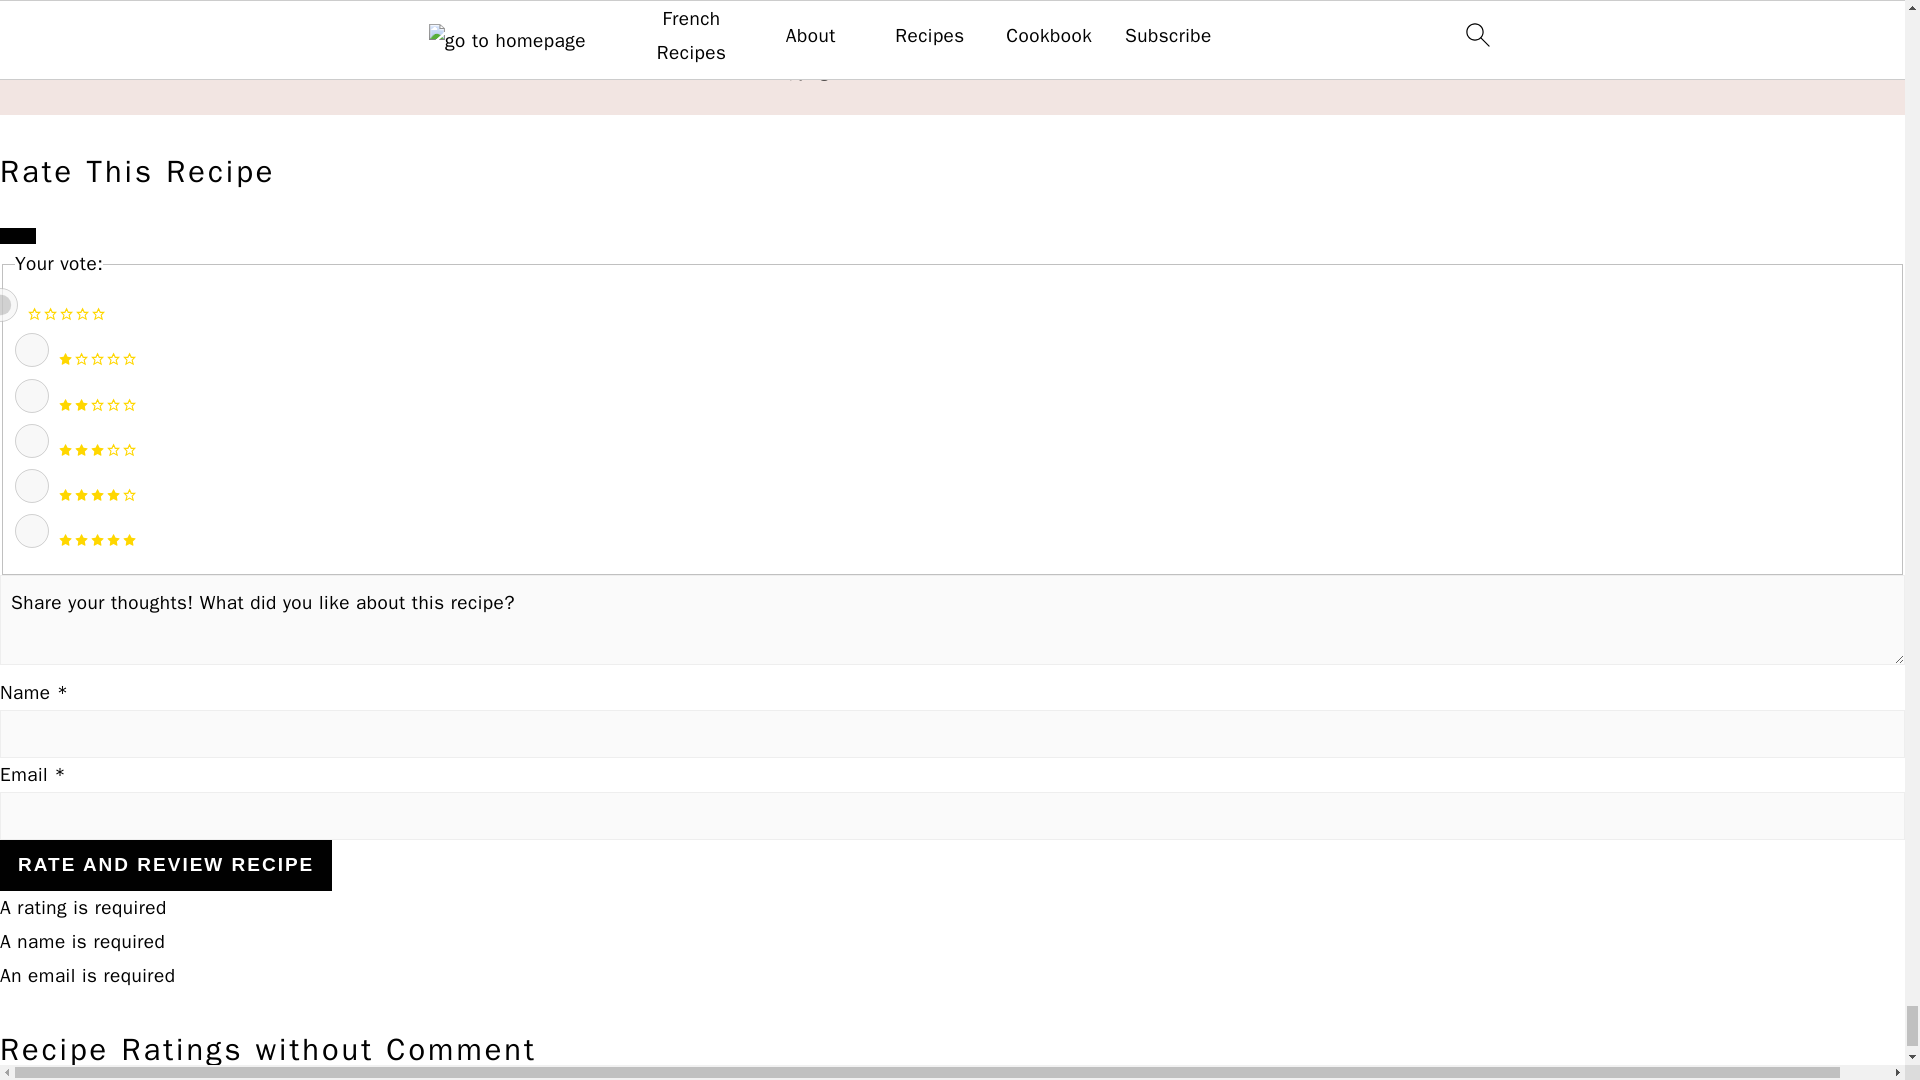 The height and width of the screenshot is (1080, 1920). I want to click on 5, so click(32, 530).